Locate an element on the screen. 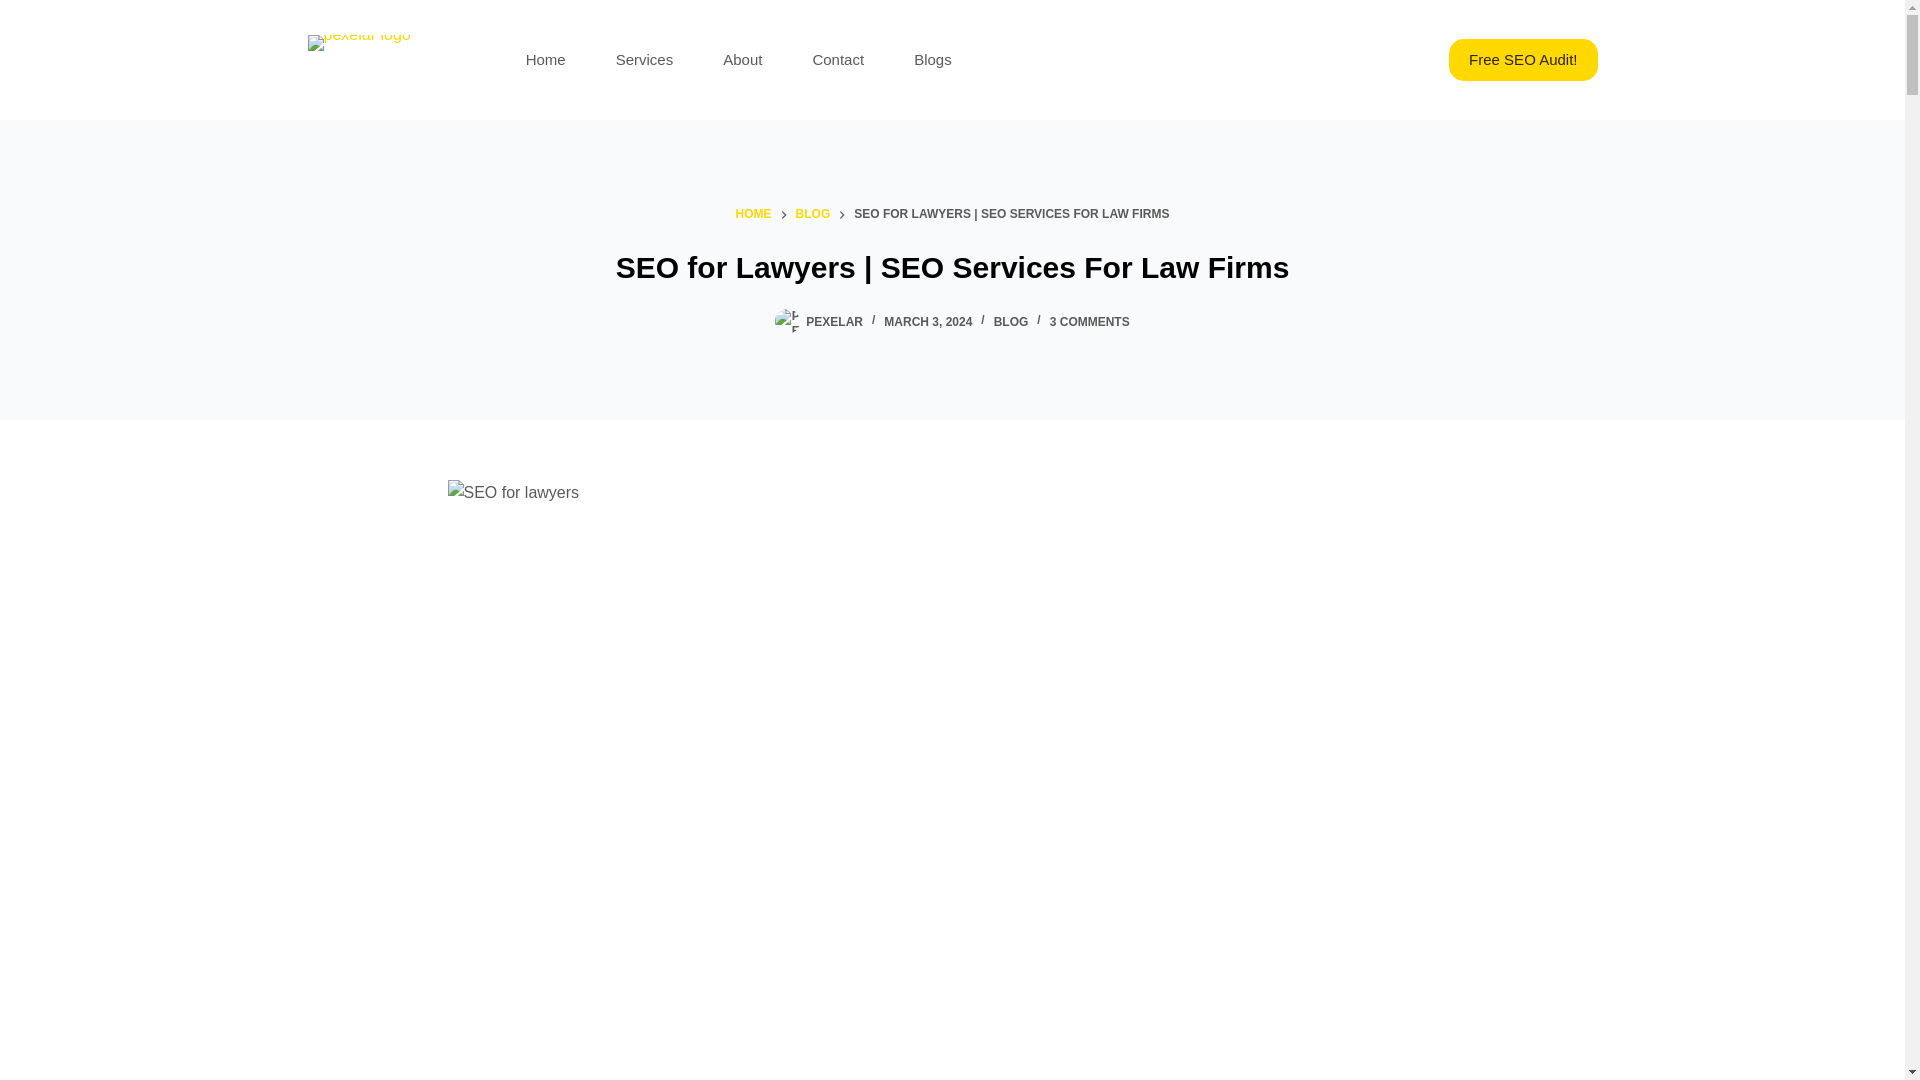 The width and height of the screenshot is (1920, 1080). Home is located at coordinates (546, 60).